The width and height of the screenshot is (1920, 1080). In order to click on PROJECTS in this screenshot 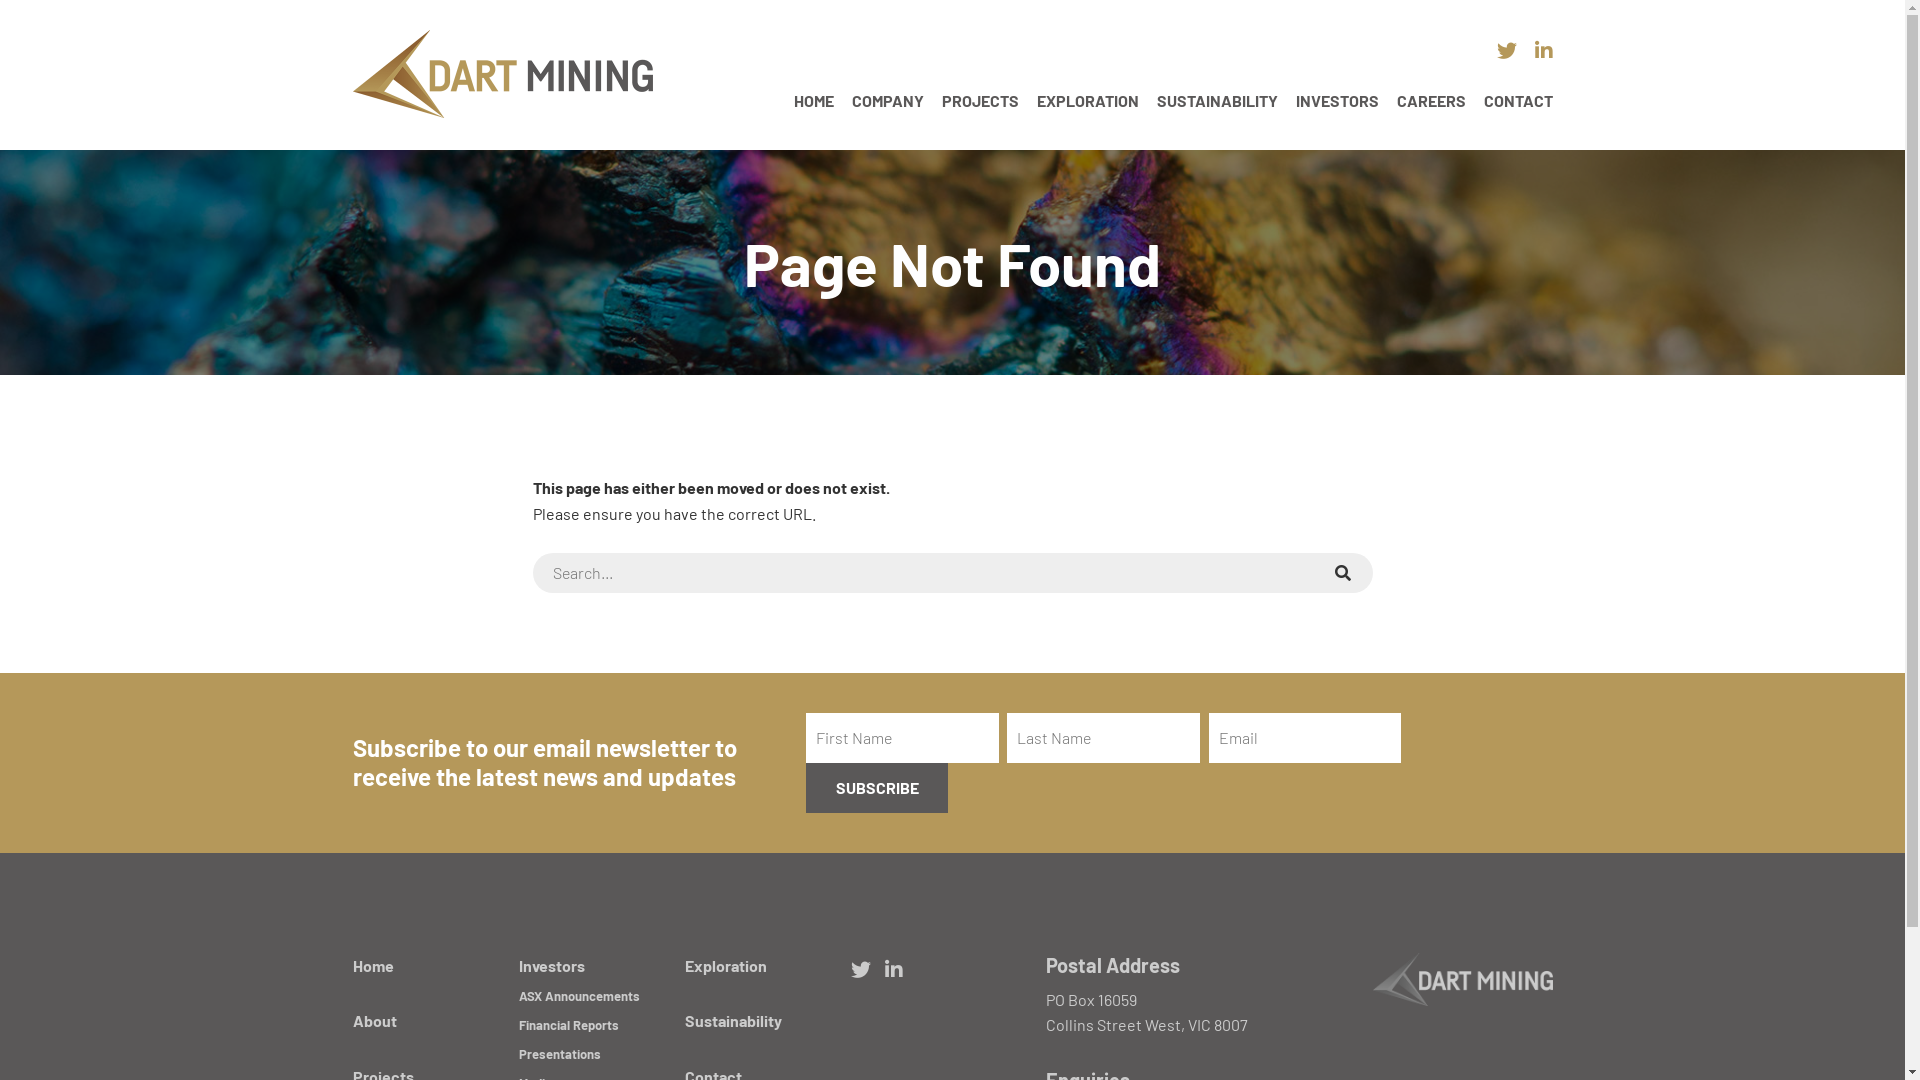, I will do `click(980, 100)`.